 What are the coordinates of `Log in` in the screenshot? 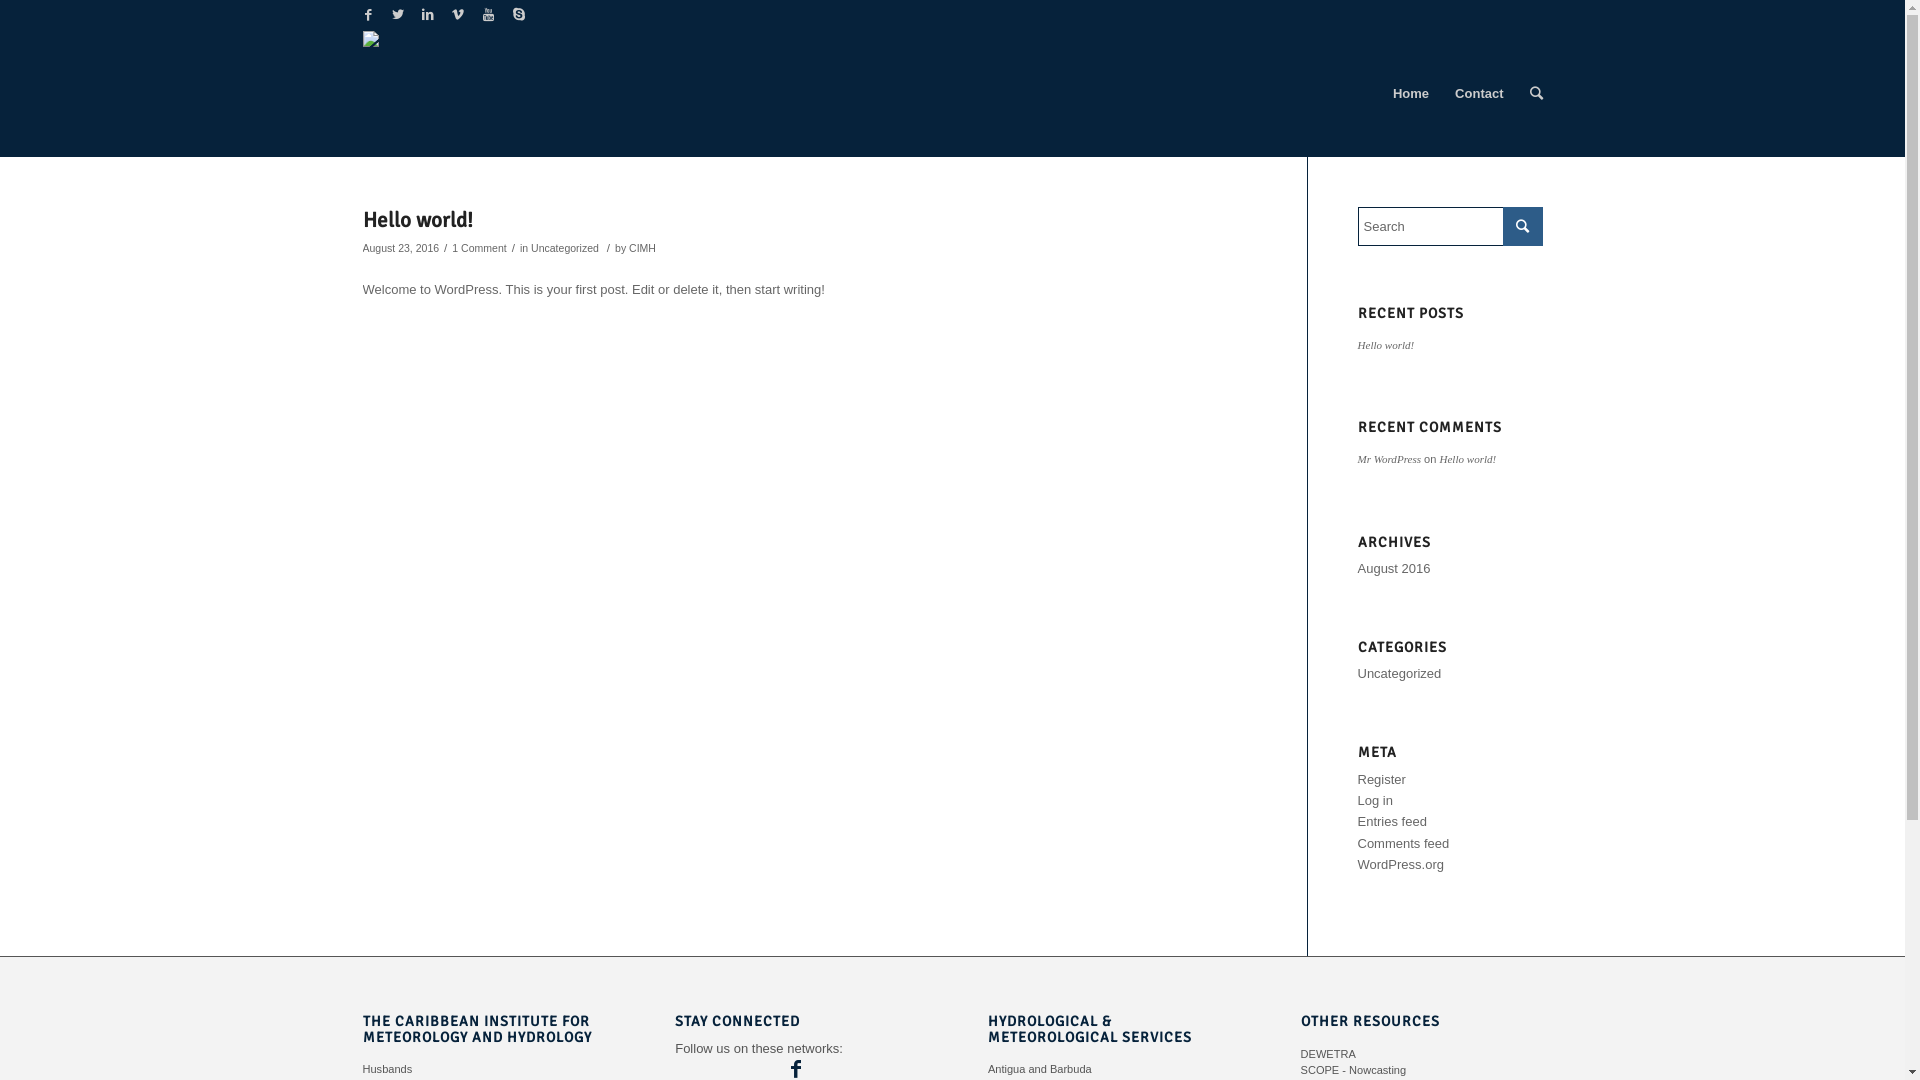 It's located at (1376, 800).